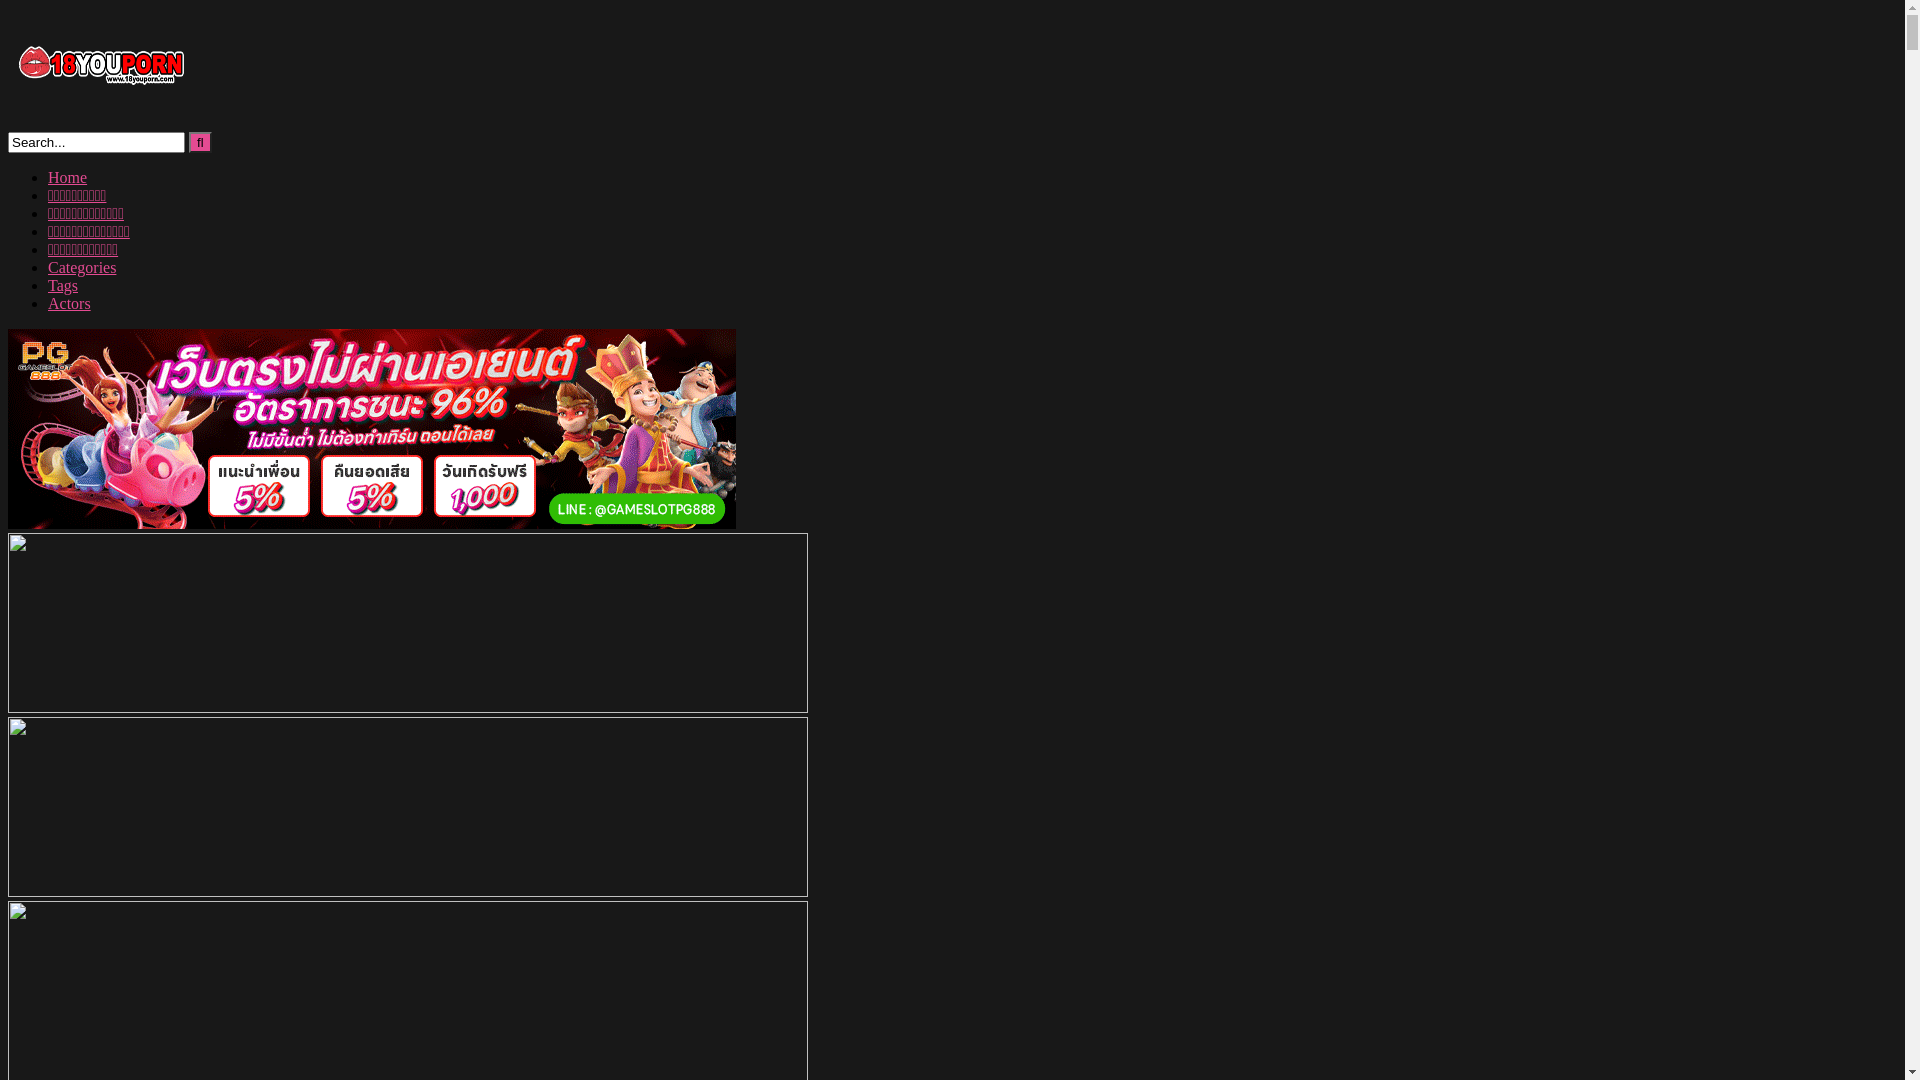  What do you see at coordinates (68, 178) in the screenshot?
I see `Home` at bounding box center [68, 178].